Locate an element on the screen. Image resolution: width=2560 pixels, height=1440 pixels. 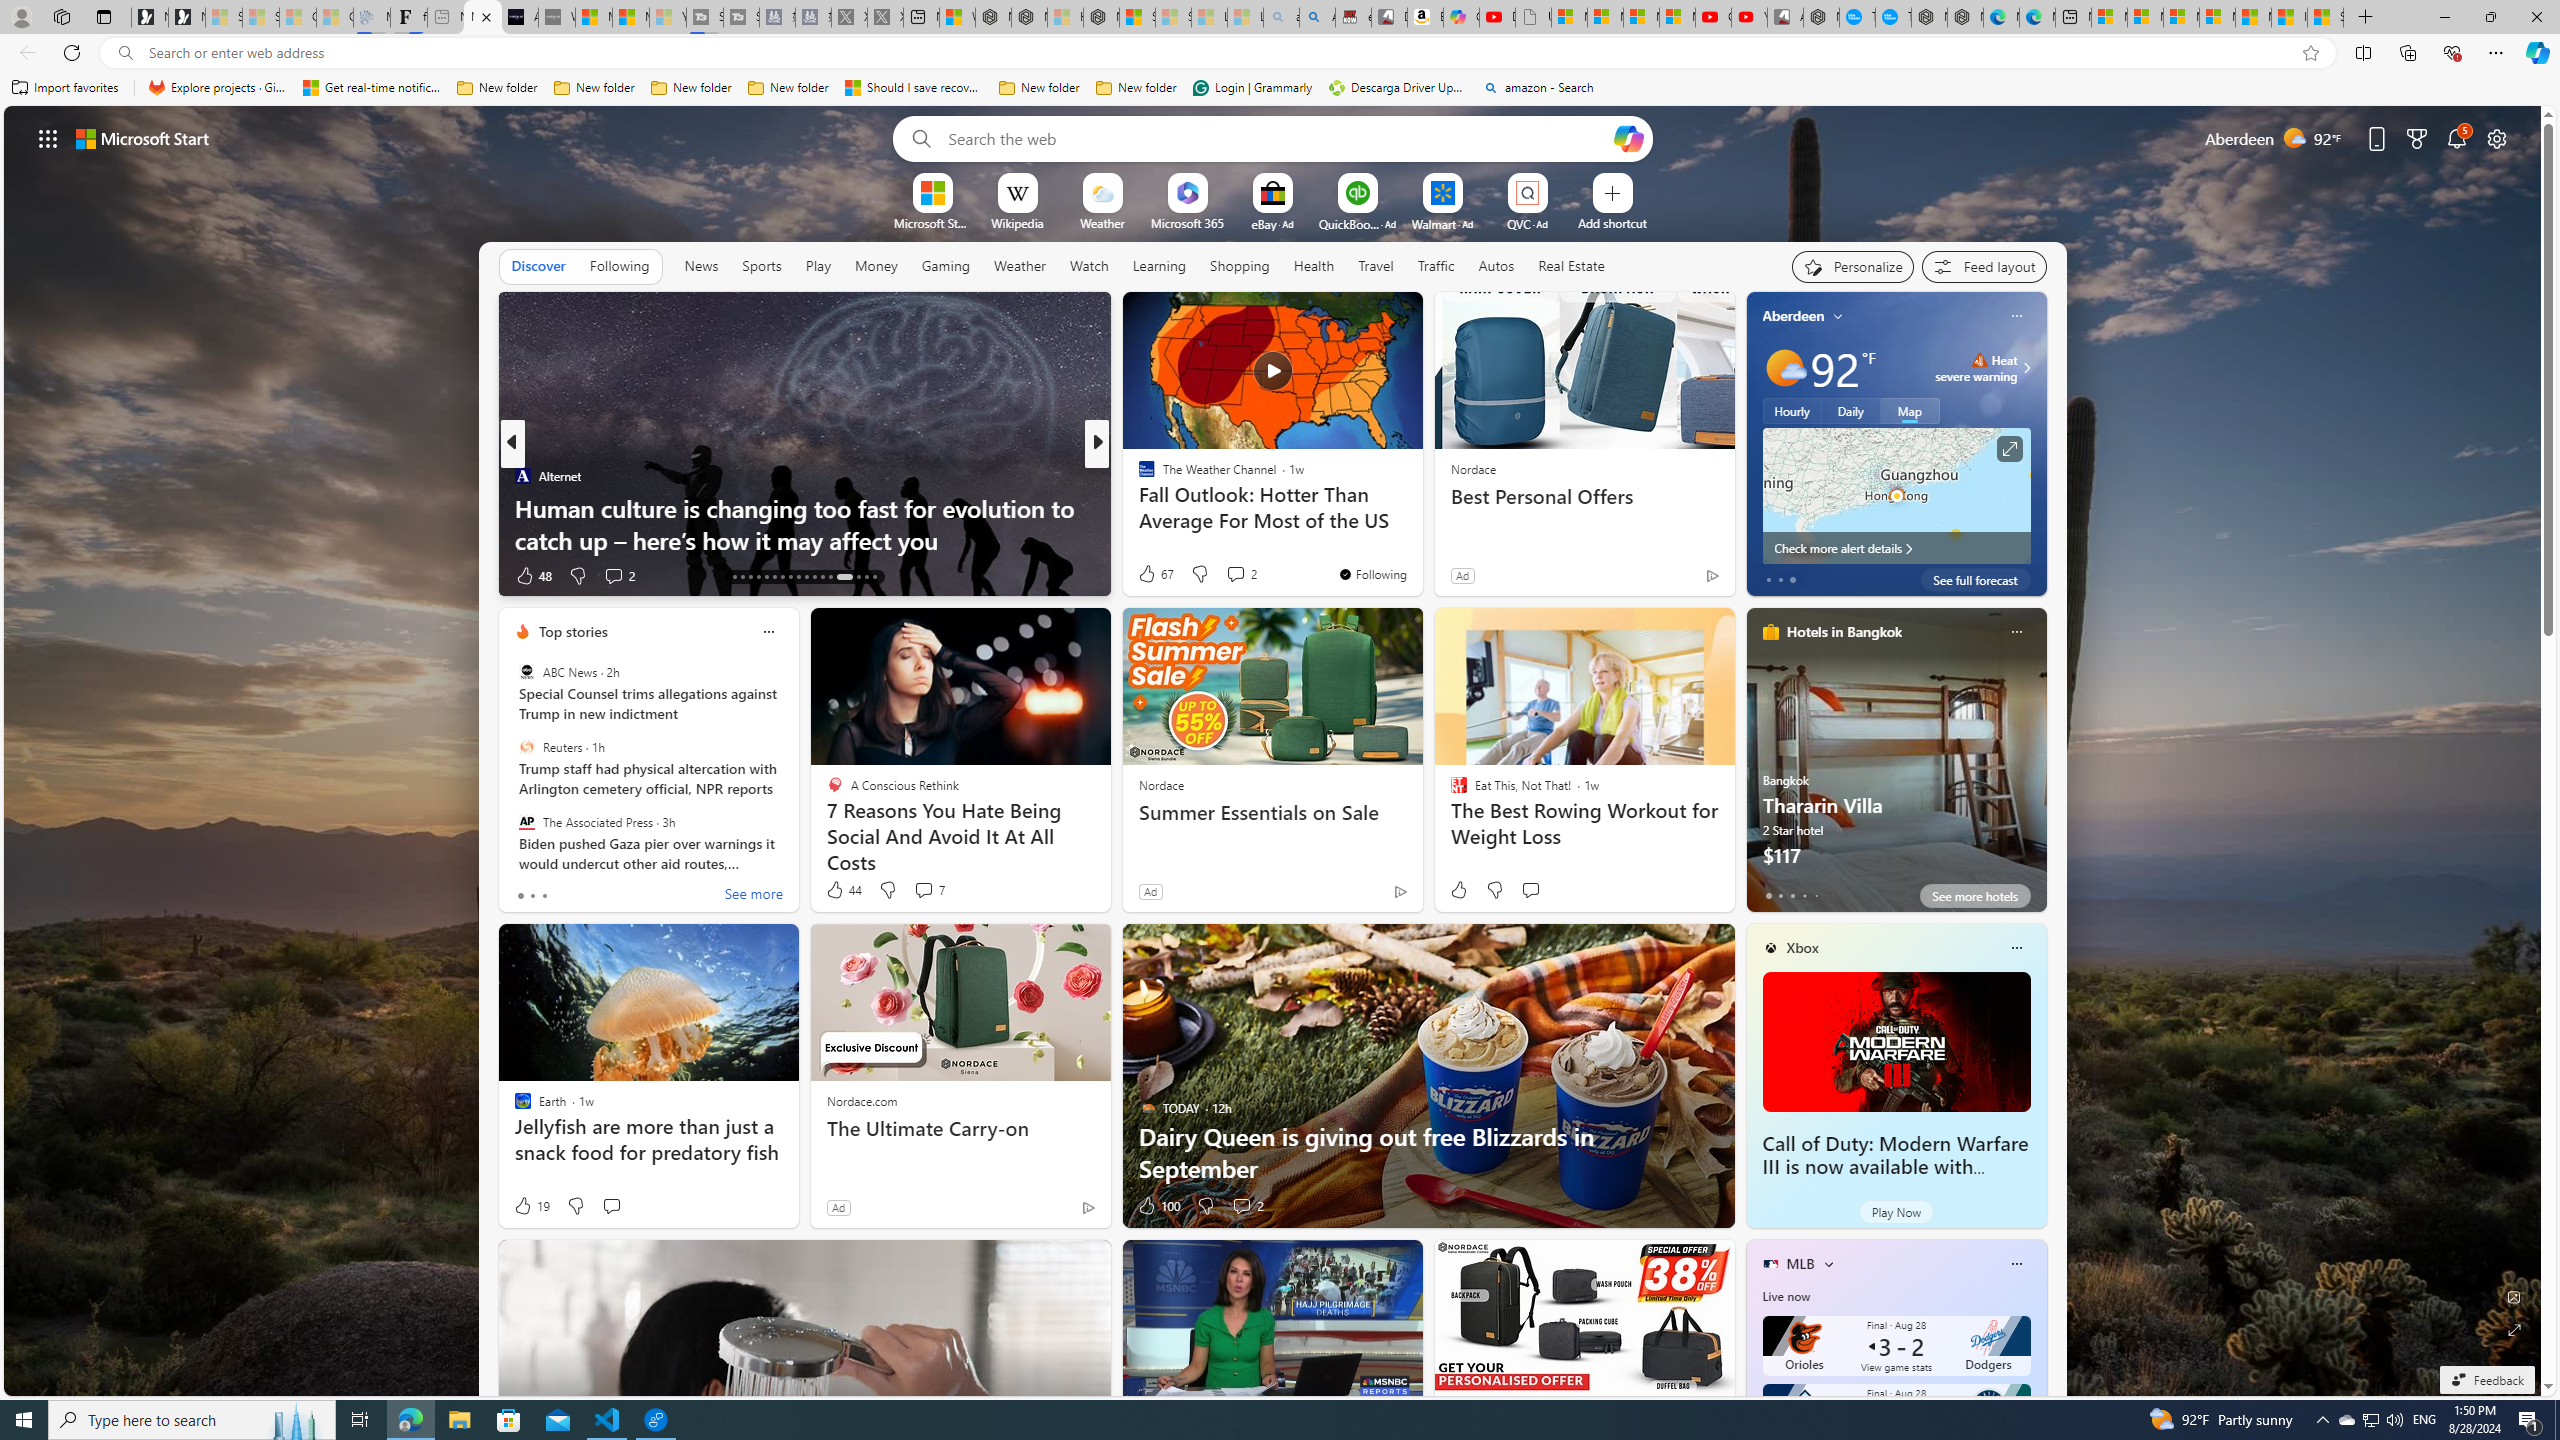
AutomationID: tab-18 is located at coordinates (742, 577).